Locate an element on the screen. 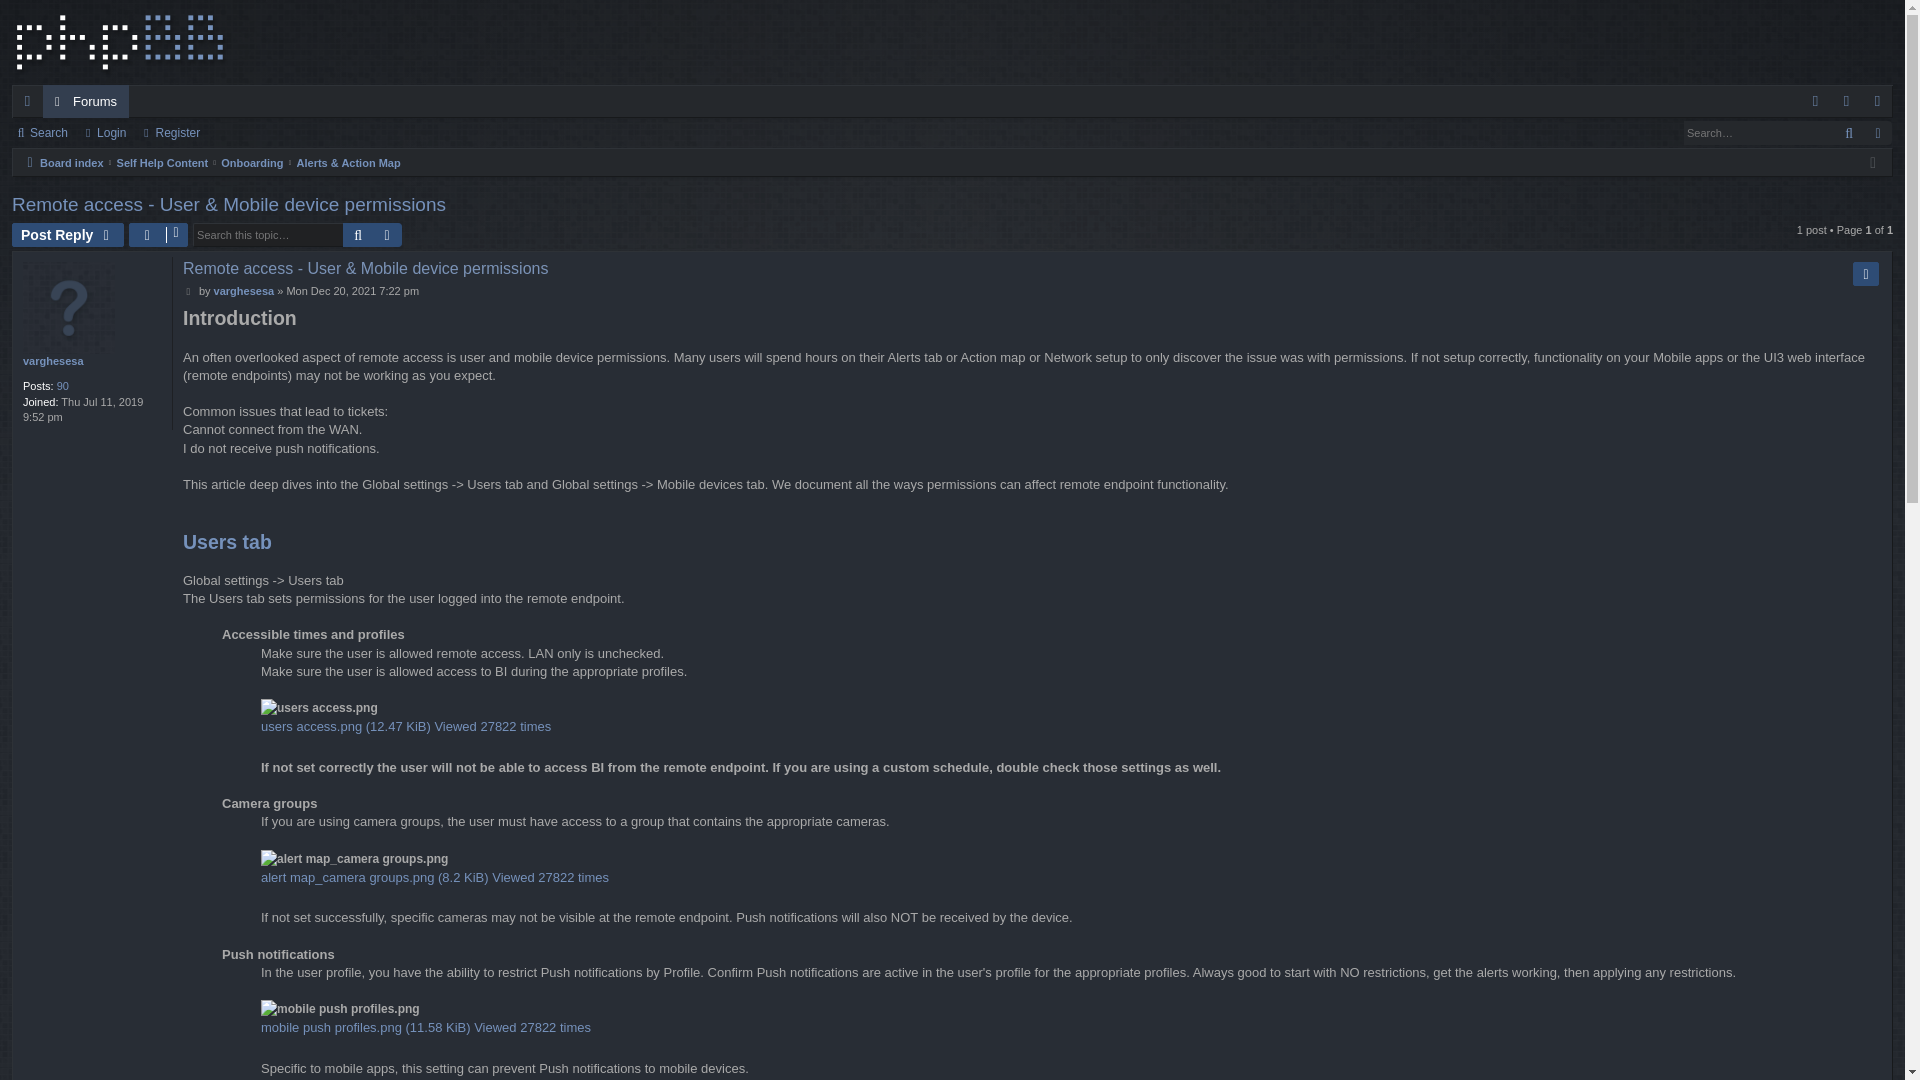 Image resolution: width=1920 pixels, height=1080 pixels. Quote is located at coordinates (1866, 274).